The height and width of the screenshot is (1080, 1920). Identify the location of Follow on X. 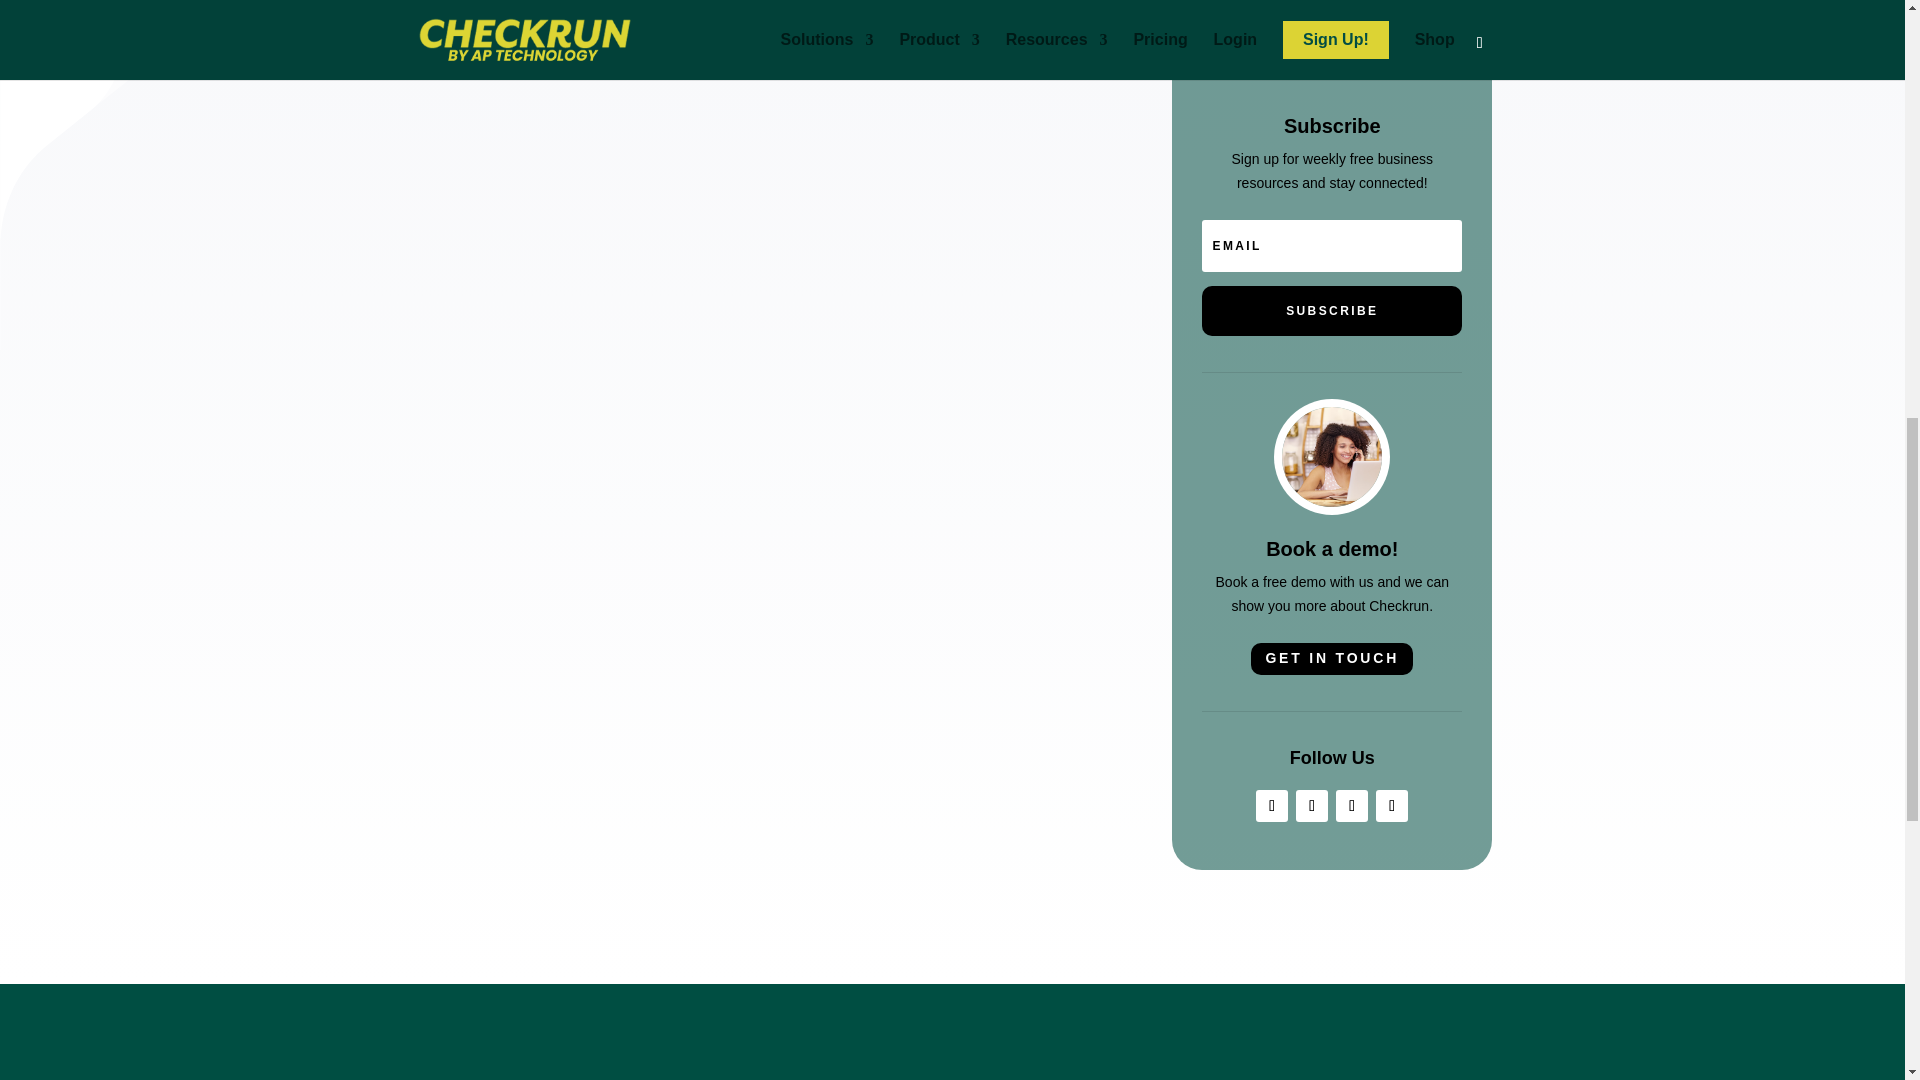
(1312, 805).